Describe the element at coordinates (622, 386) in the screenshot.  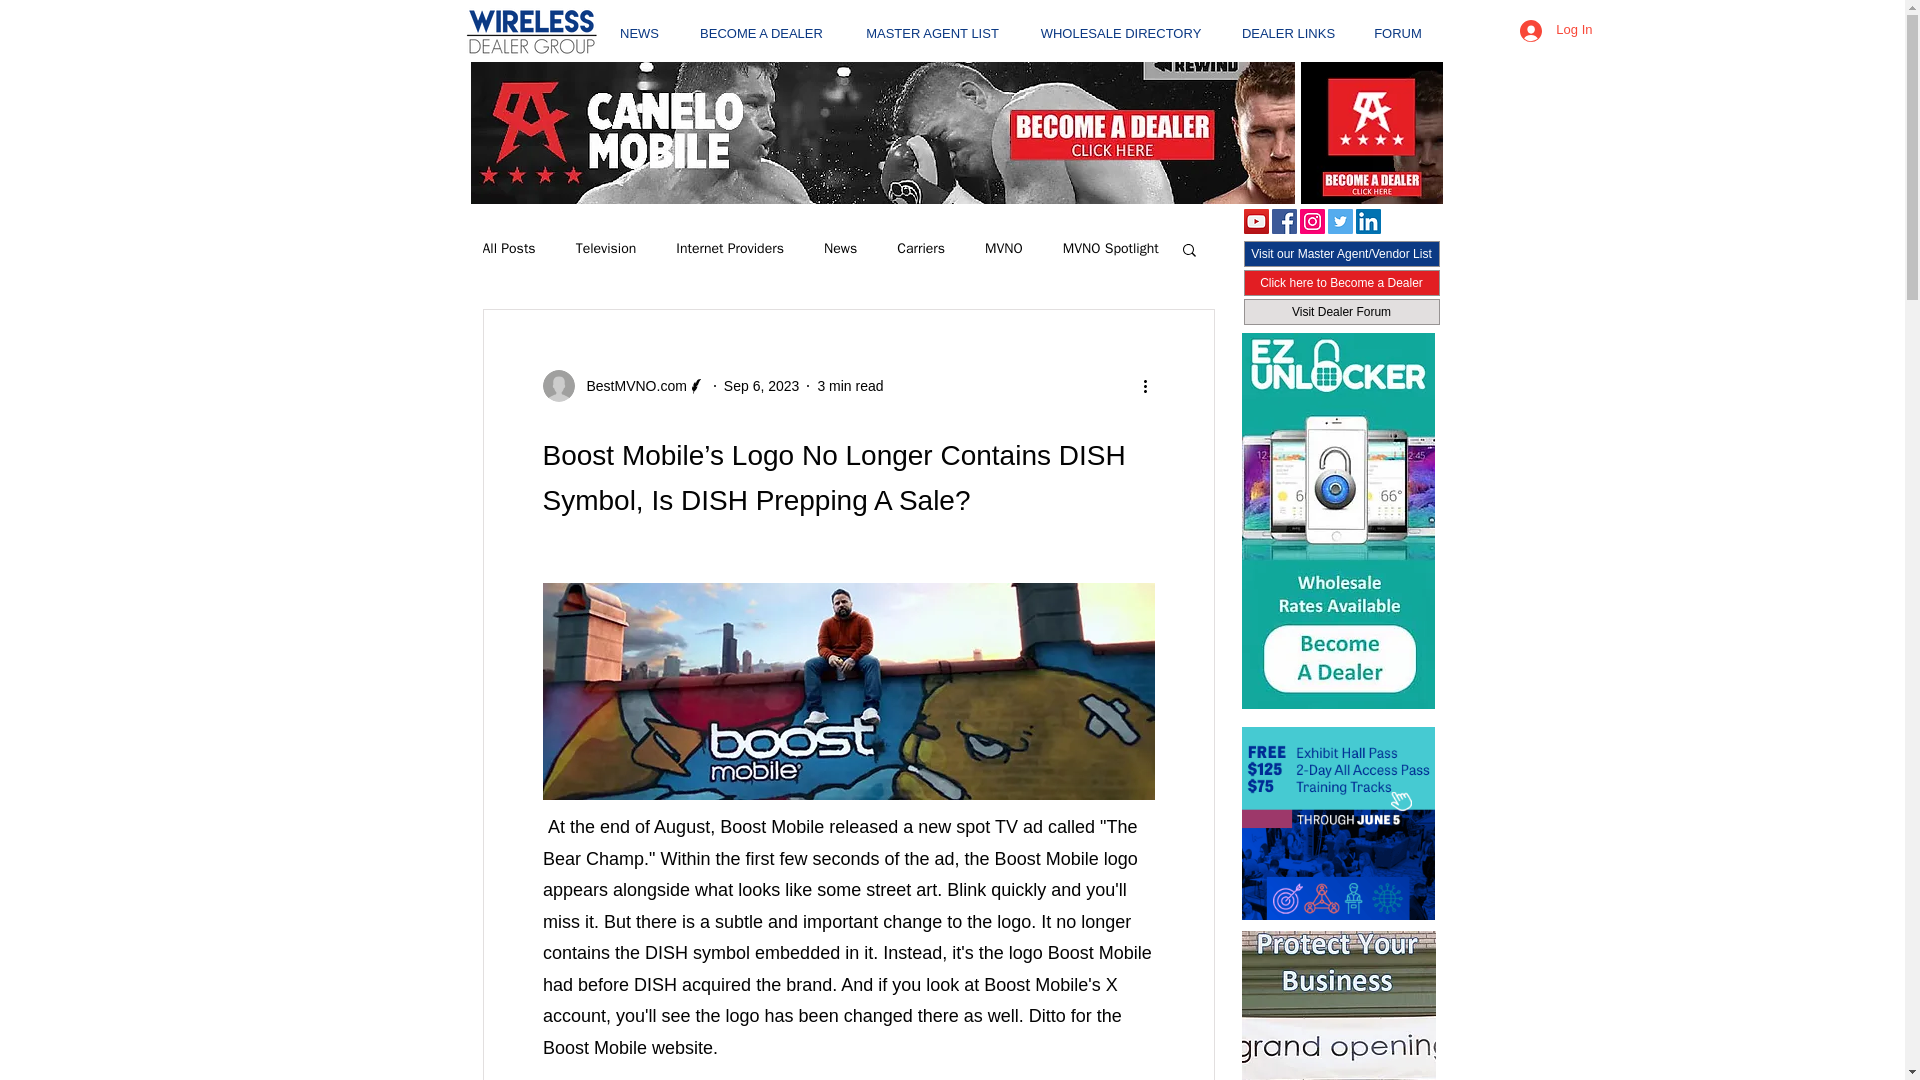
I see `BestMVNO.com` at that location.